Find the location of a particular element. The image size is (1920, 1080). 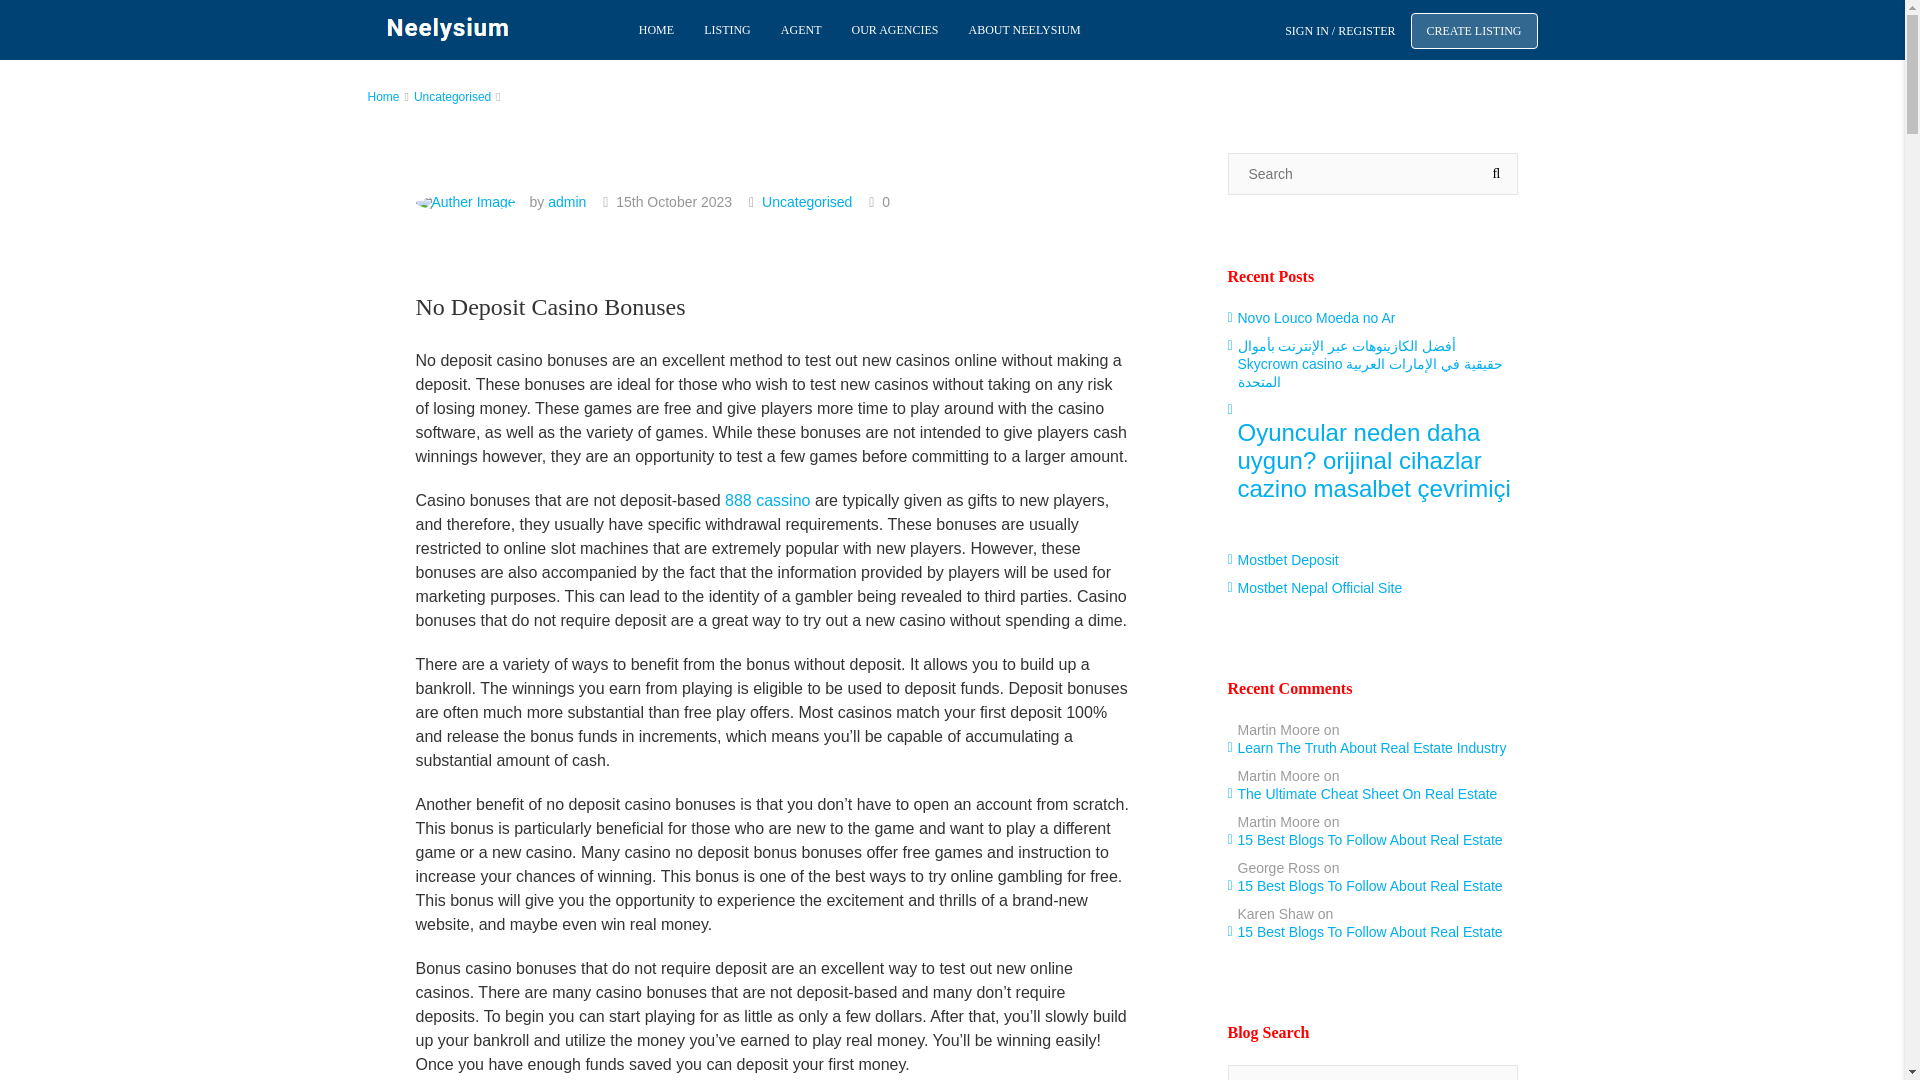

admin is located at coordinates (566, 202).